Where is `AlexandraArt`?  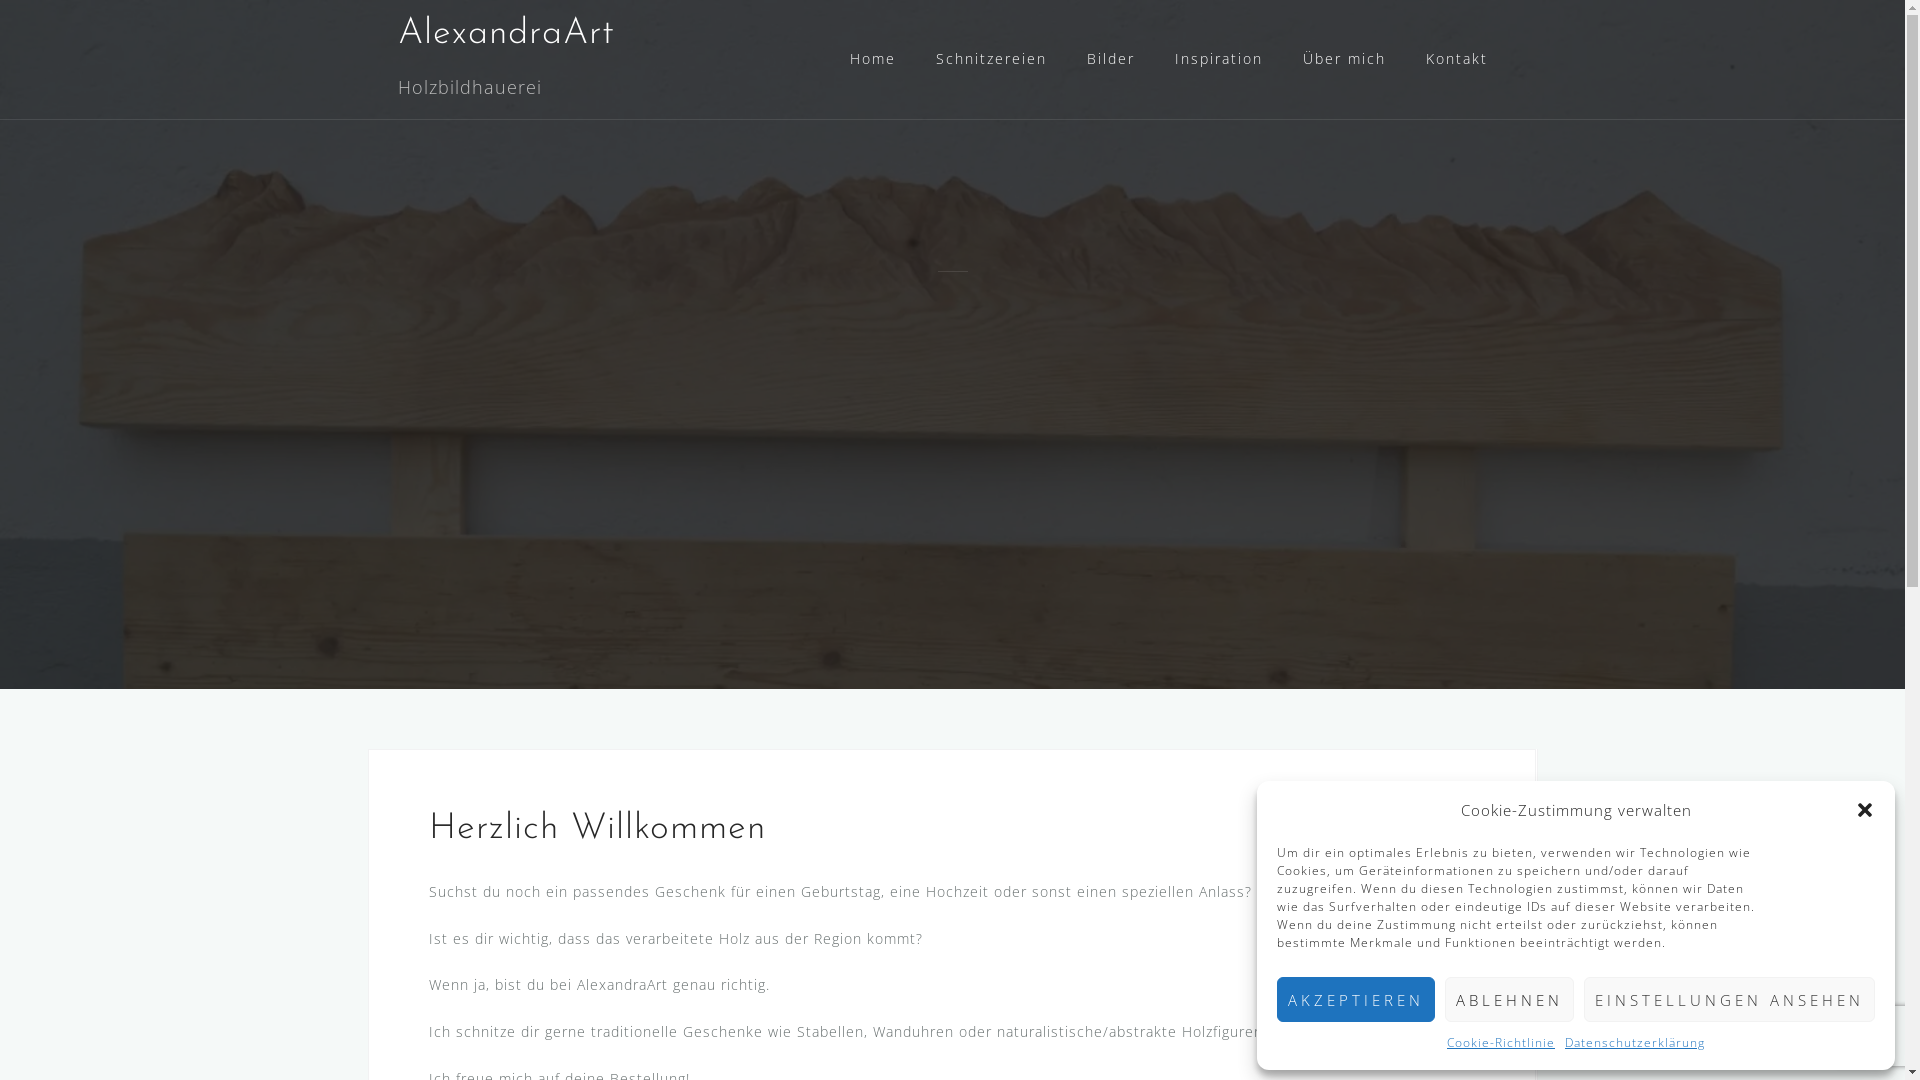 AlexandraArt is located at coordinates (506, 34).